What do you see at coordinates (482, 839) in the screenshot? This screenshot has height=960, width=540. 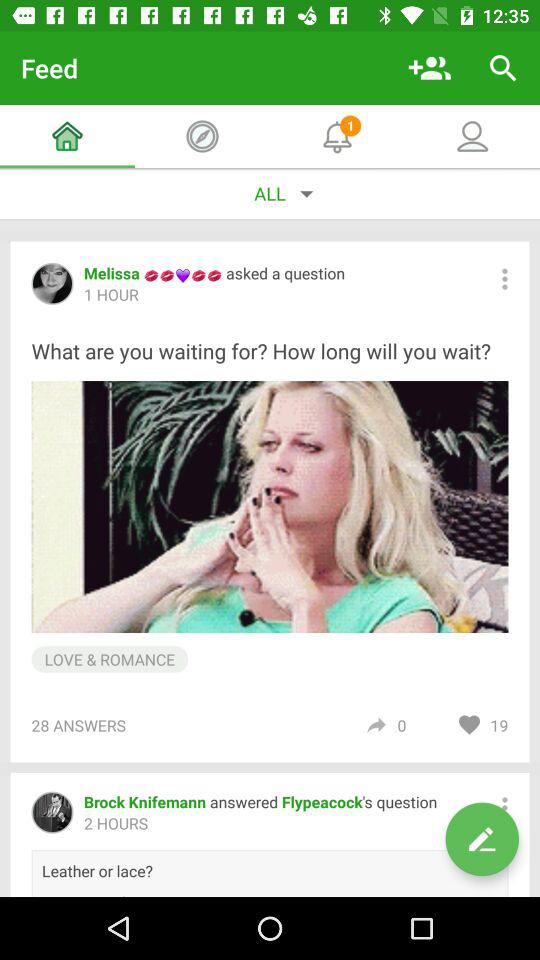 I see `write a comment` at bounding box center [482, 839].